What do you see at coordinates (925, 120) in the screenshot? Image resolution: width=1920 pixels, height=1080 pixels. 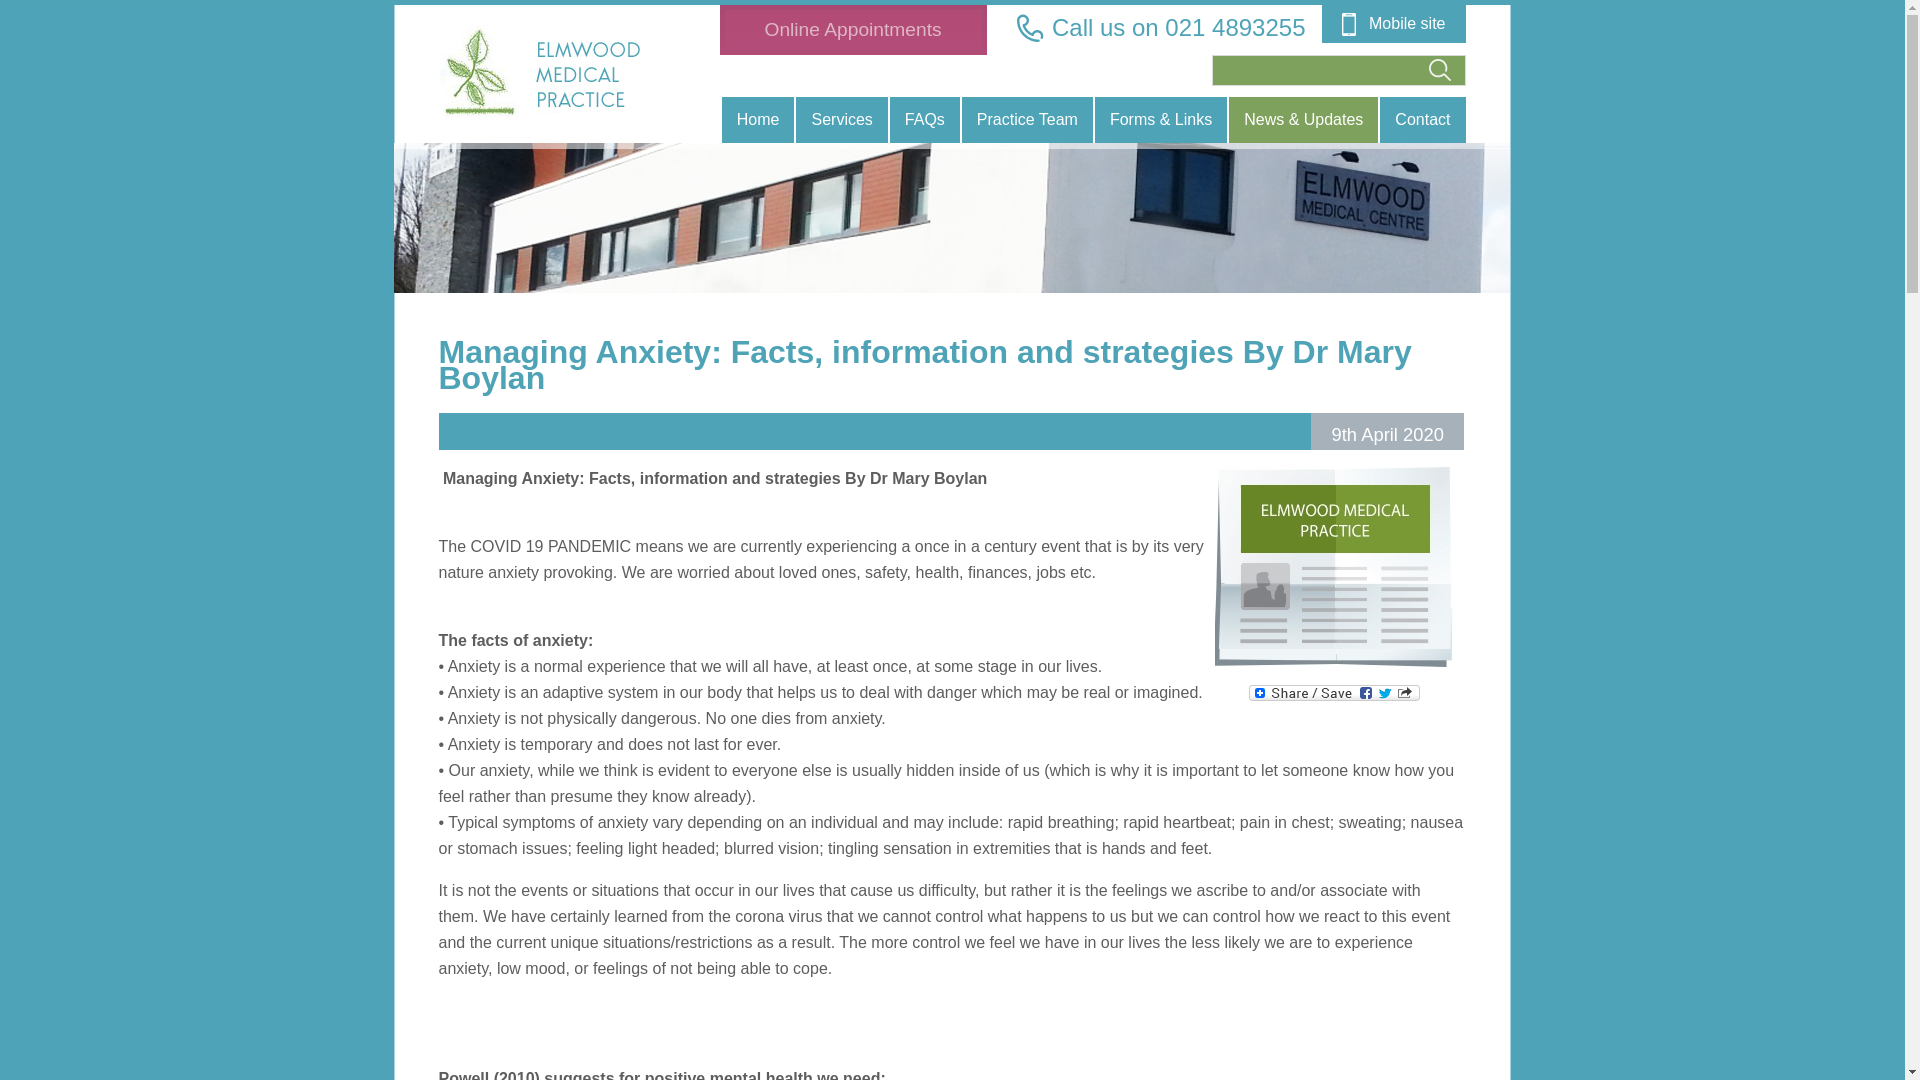 I see `FAQs` at bounding box center [925, 120].